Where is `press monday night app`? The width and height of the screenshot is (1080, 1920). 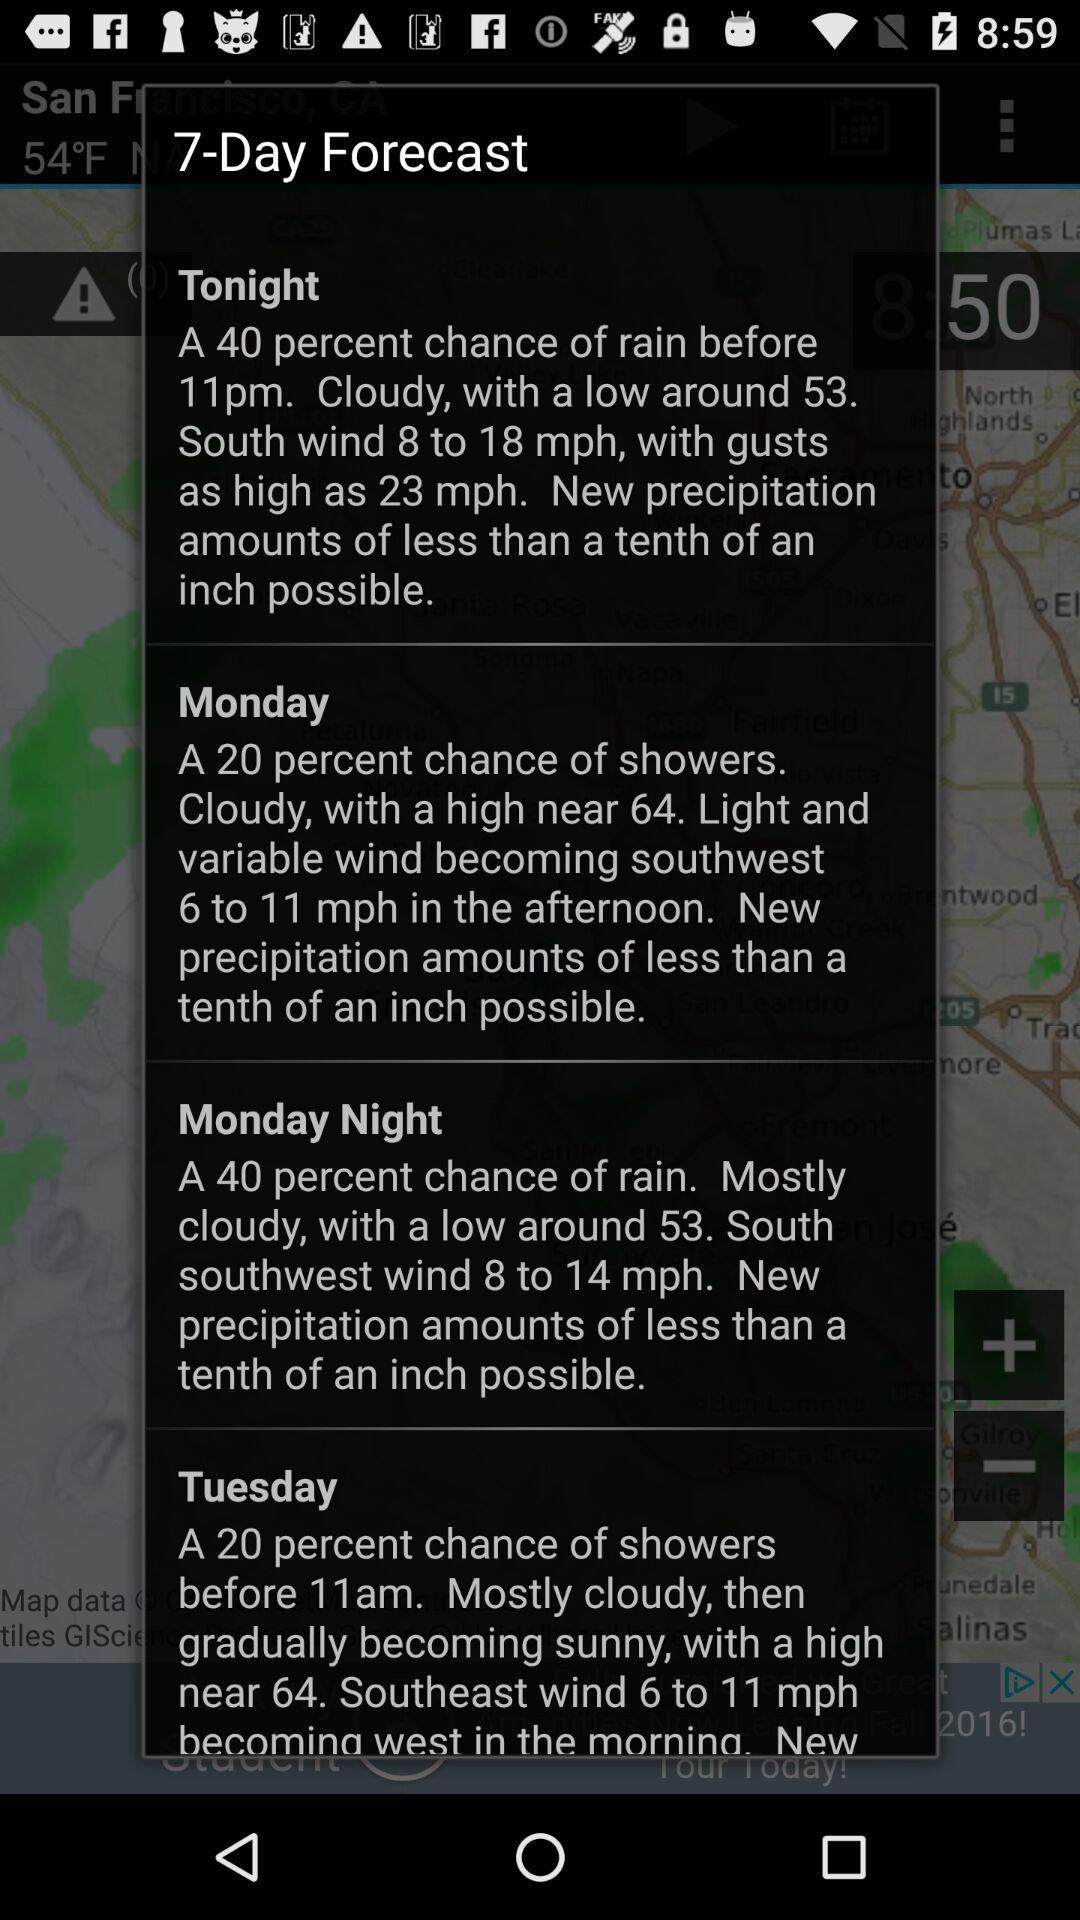 press monday night app is located at coordinates (310, 1117).